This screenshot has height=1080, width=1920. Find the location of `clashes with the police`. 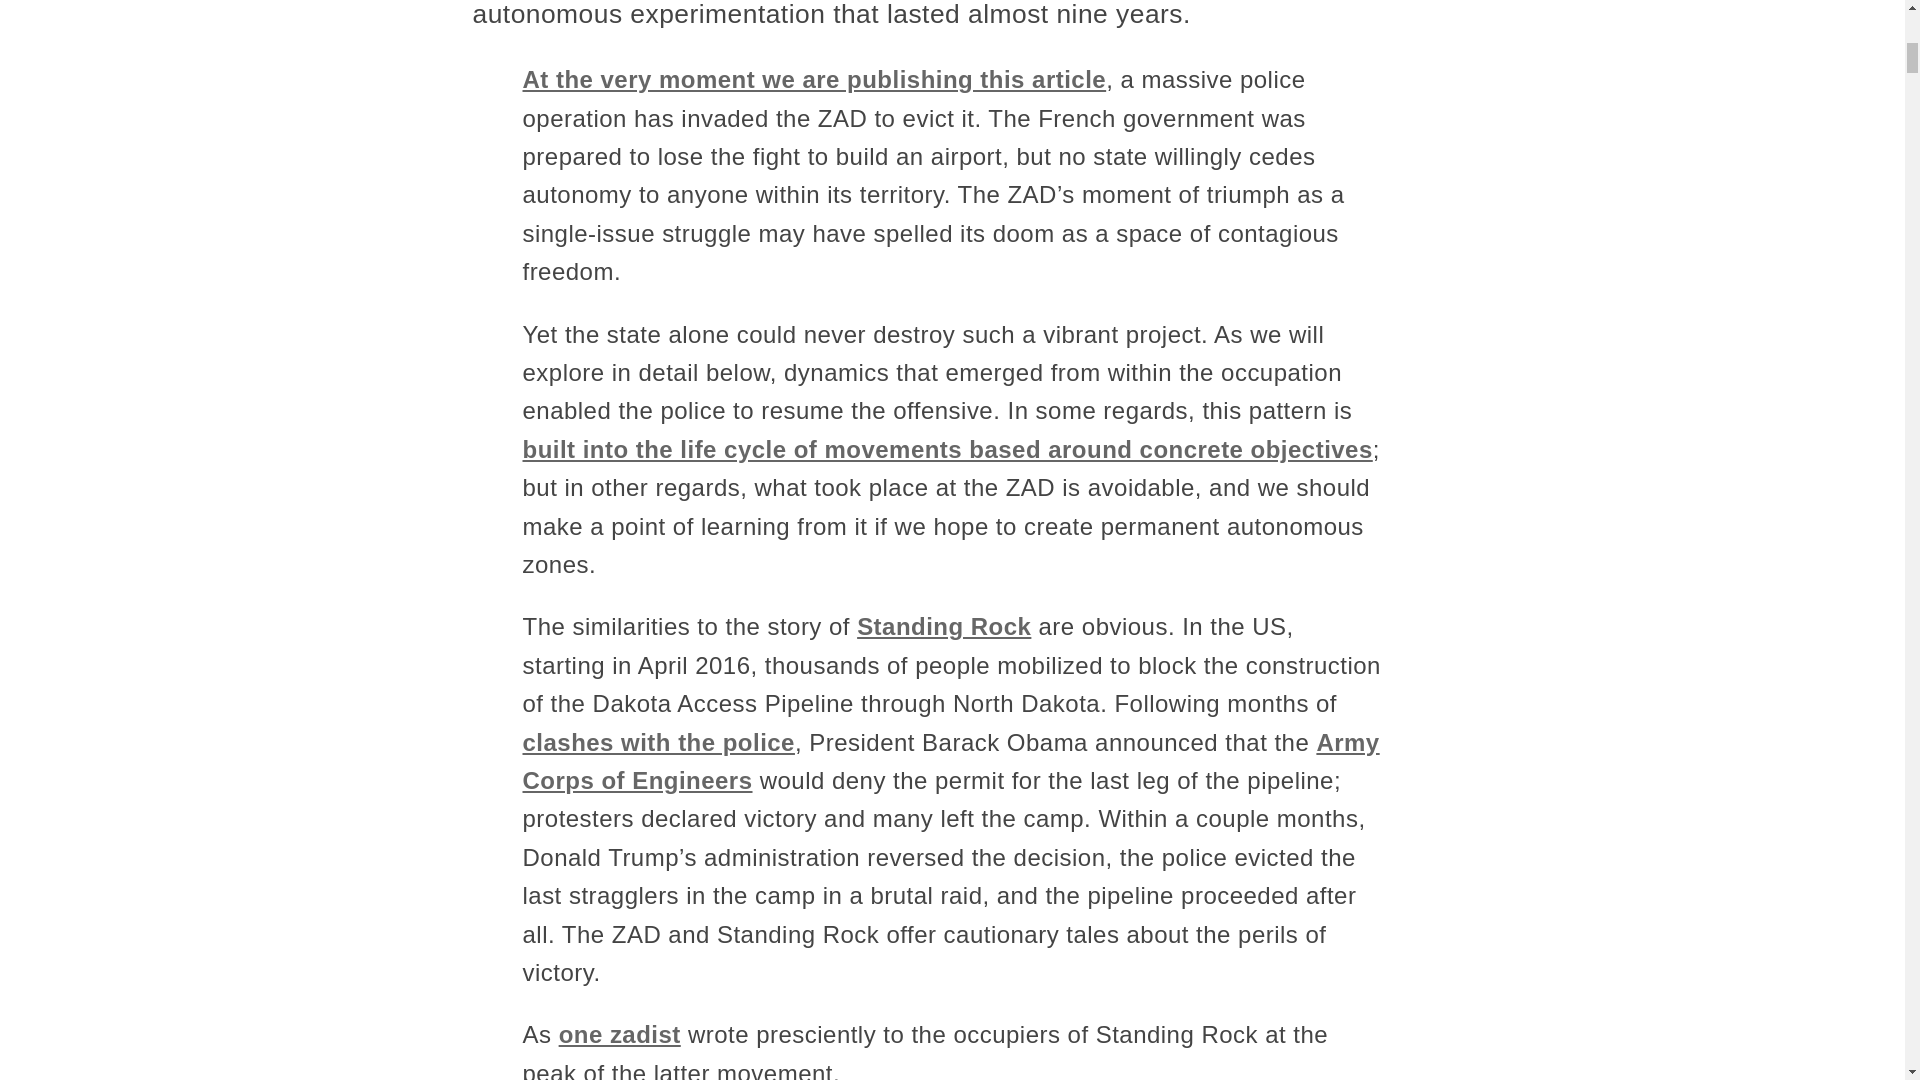

clashes with the police is located at coordinates (658, 742).